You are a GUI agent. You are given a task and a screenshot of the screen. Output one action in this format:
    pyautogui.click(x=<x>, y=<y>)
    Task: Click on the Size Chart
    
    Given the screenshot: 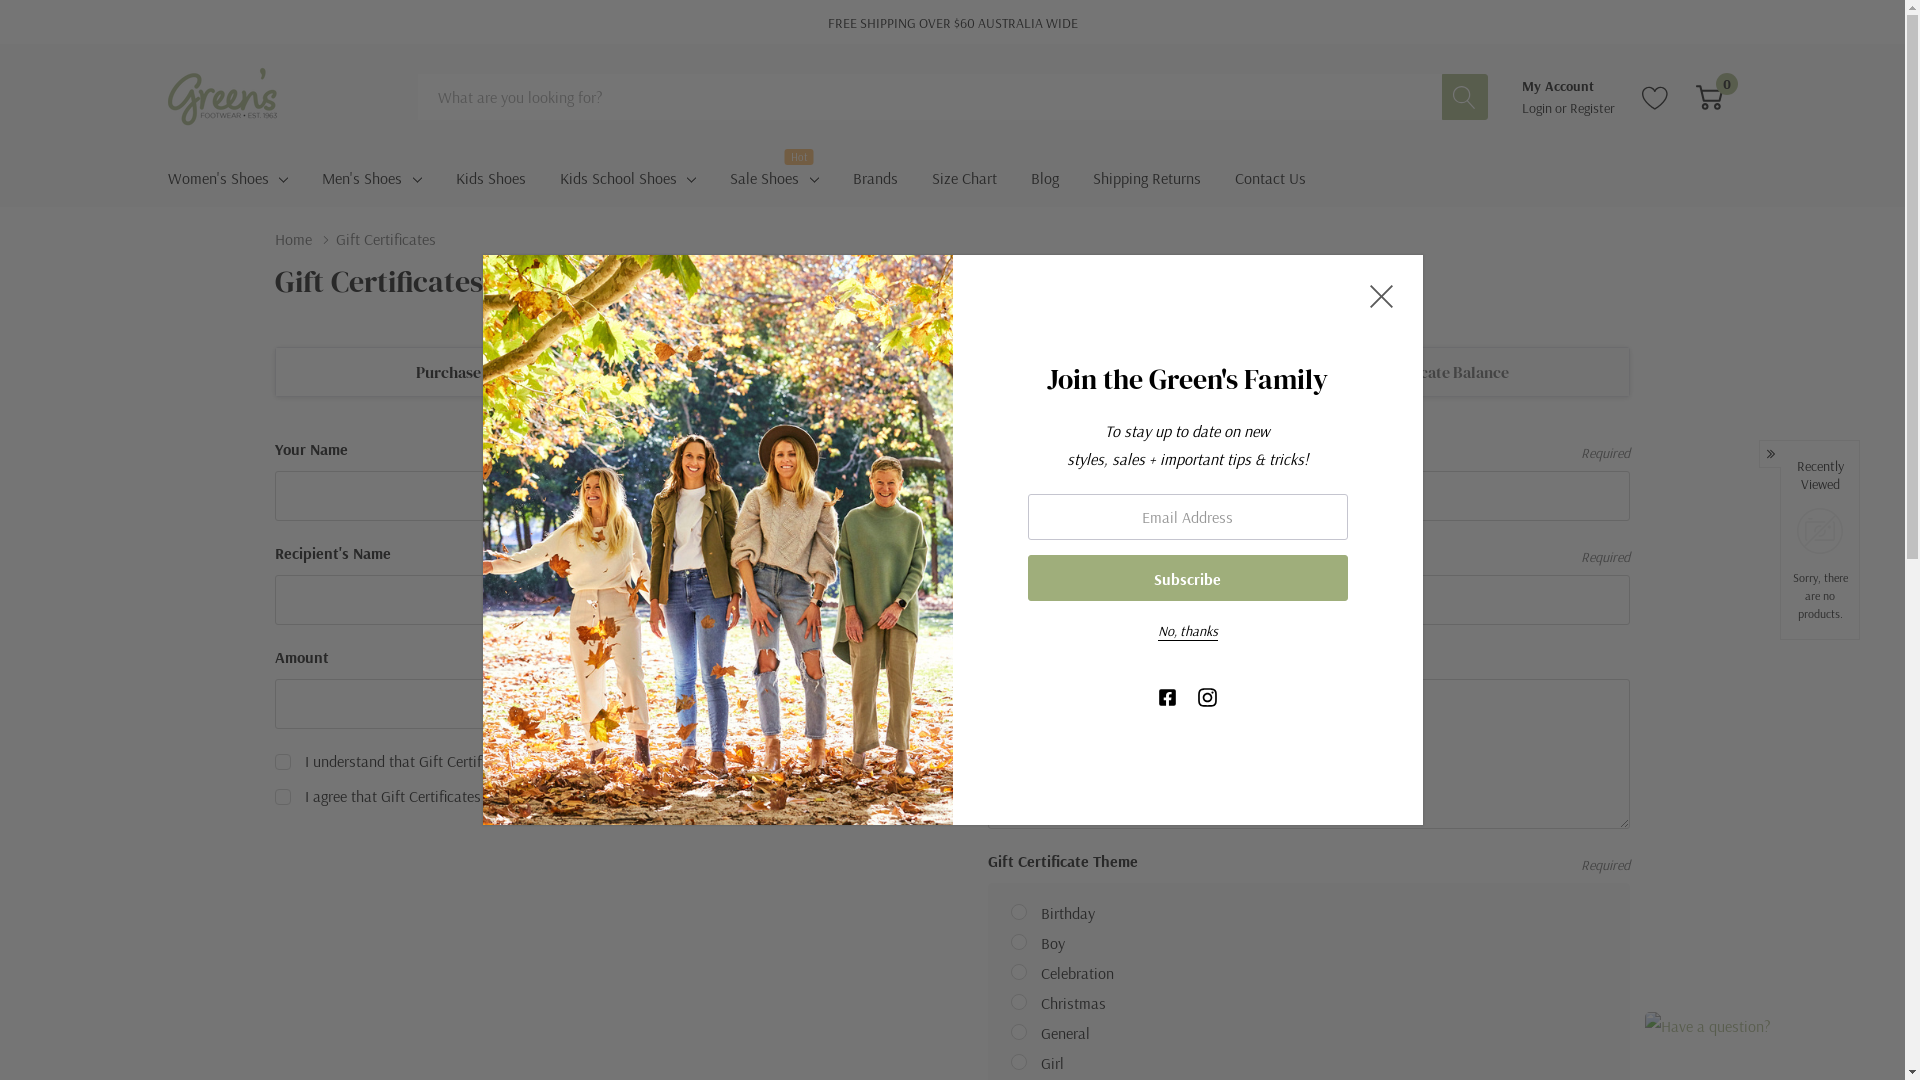 What is the action you would take?
    pyautogui.click(x=964, y=178)
    